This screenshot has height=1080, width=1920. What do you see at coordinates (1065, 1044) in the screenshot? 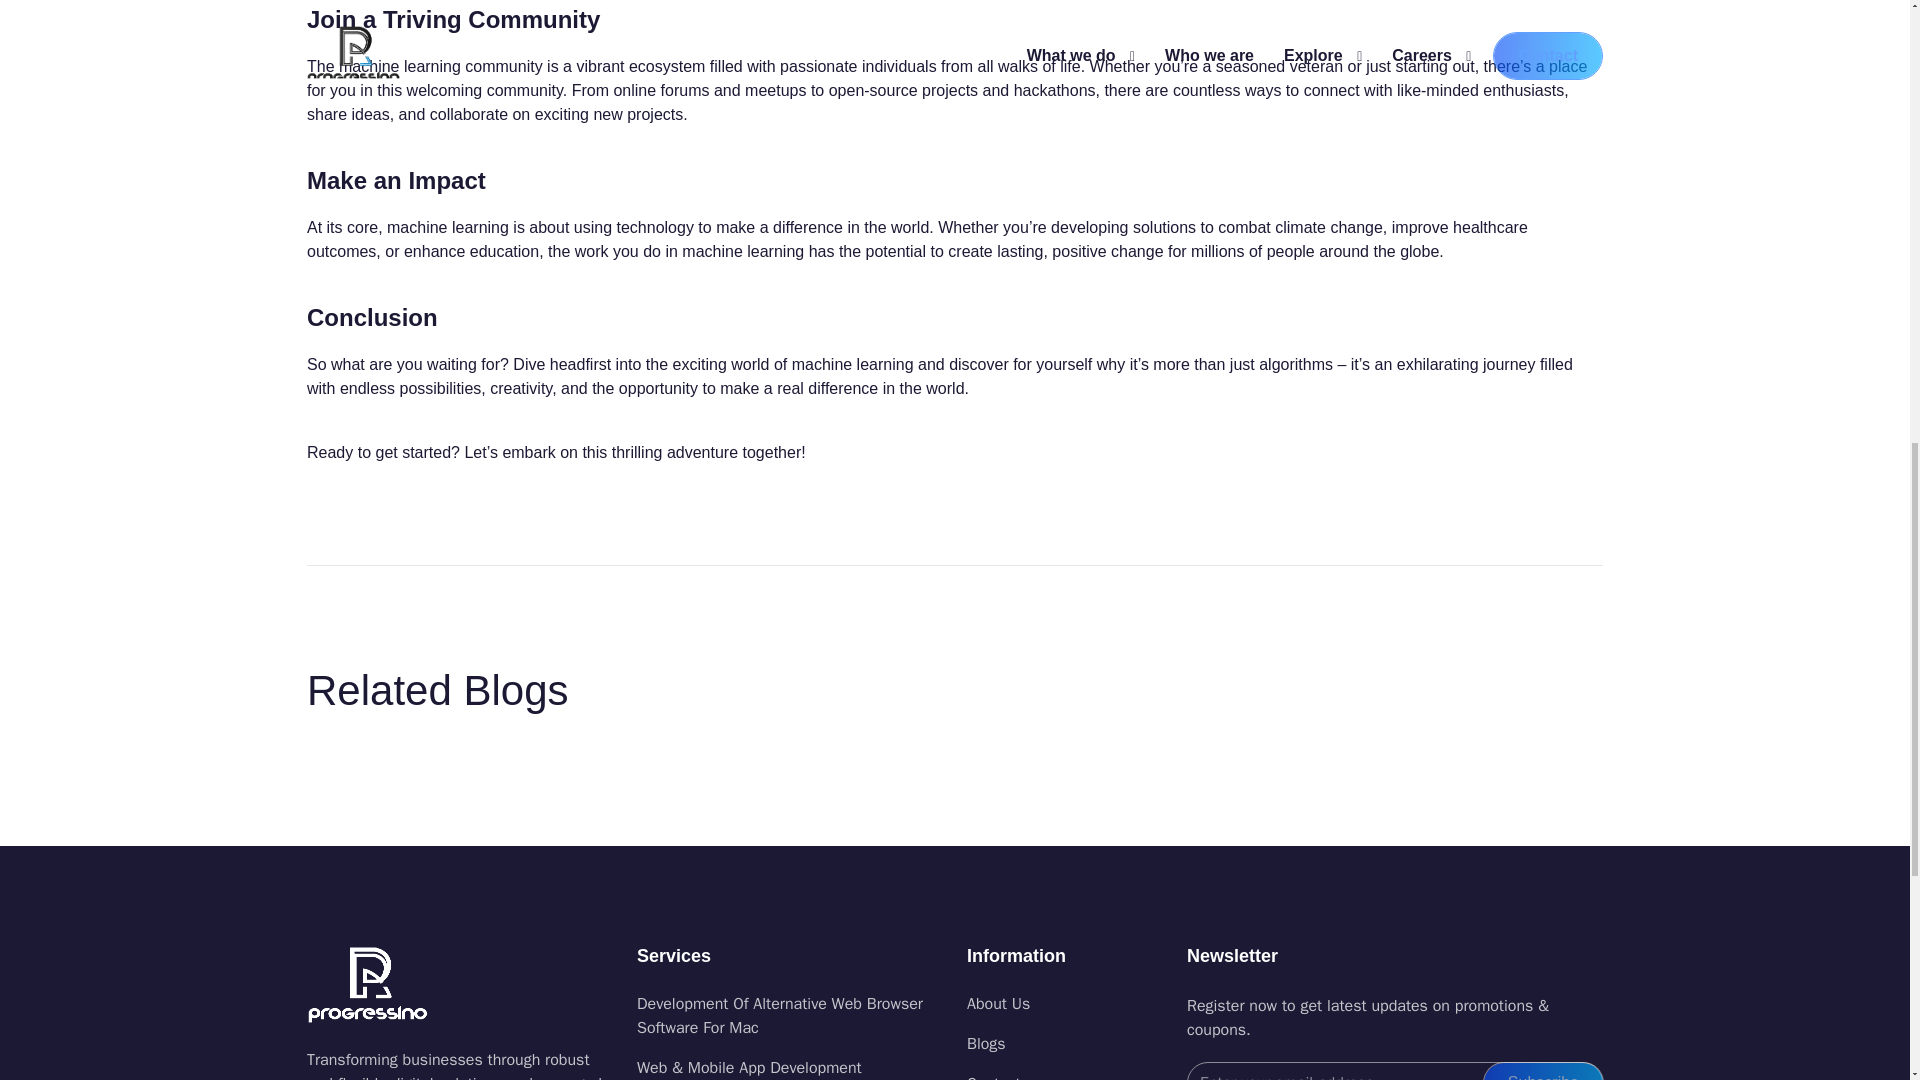
I see `Blogs` at bounding box center [1065, 1044].